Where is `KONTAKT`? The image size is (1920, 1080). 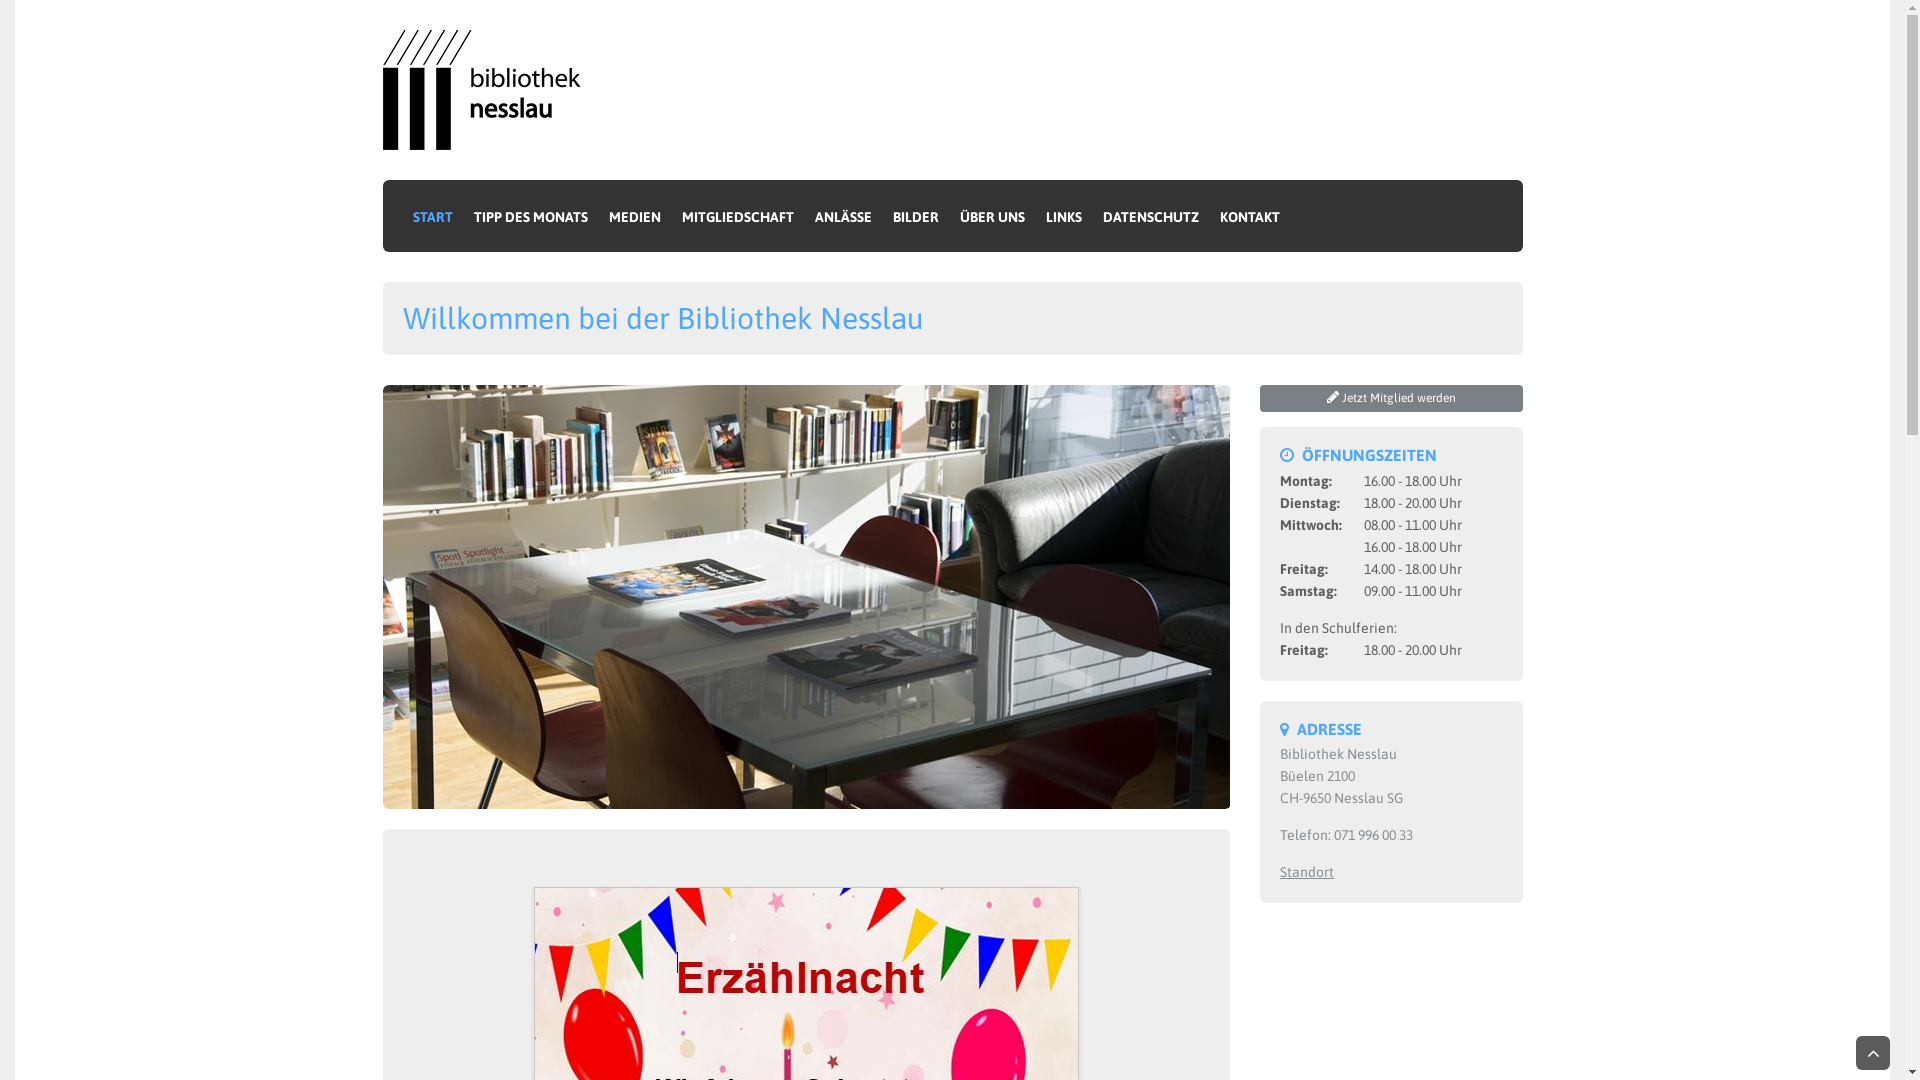 KONTAKT is located at coordinates (1246, 216).